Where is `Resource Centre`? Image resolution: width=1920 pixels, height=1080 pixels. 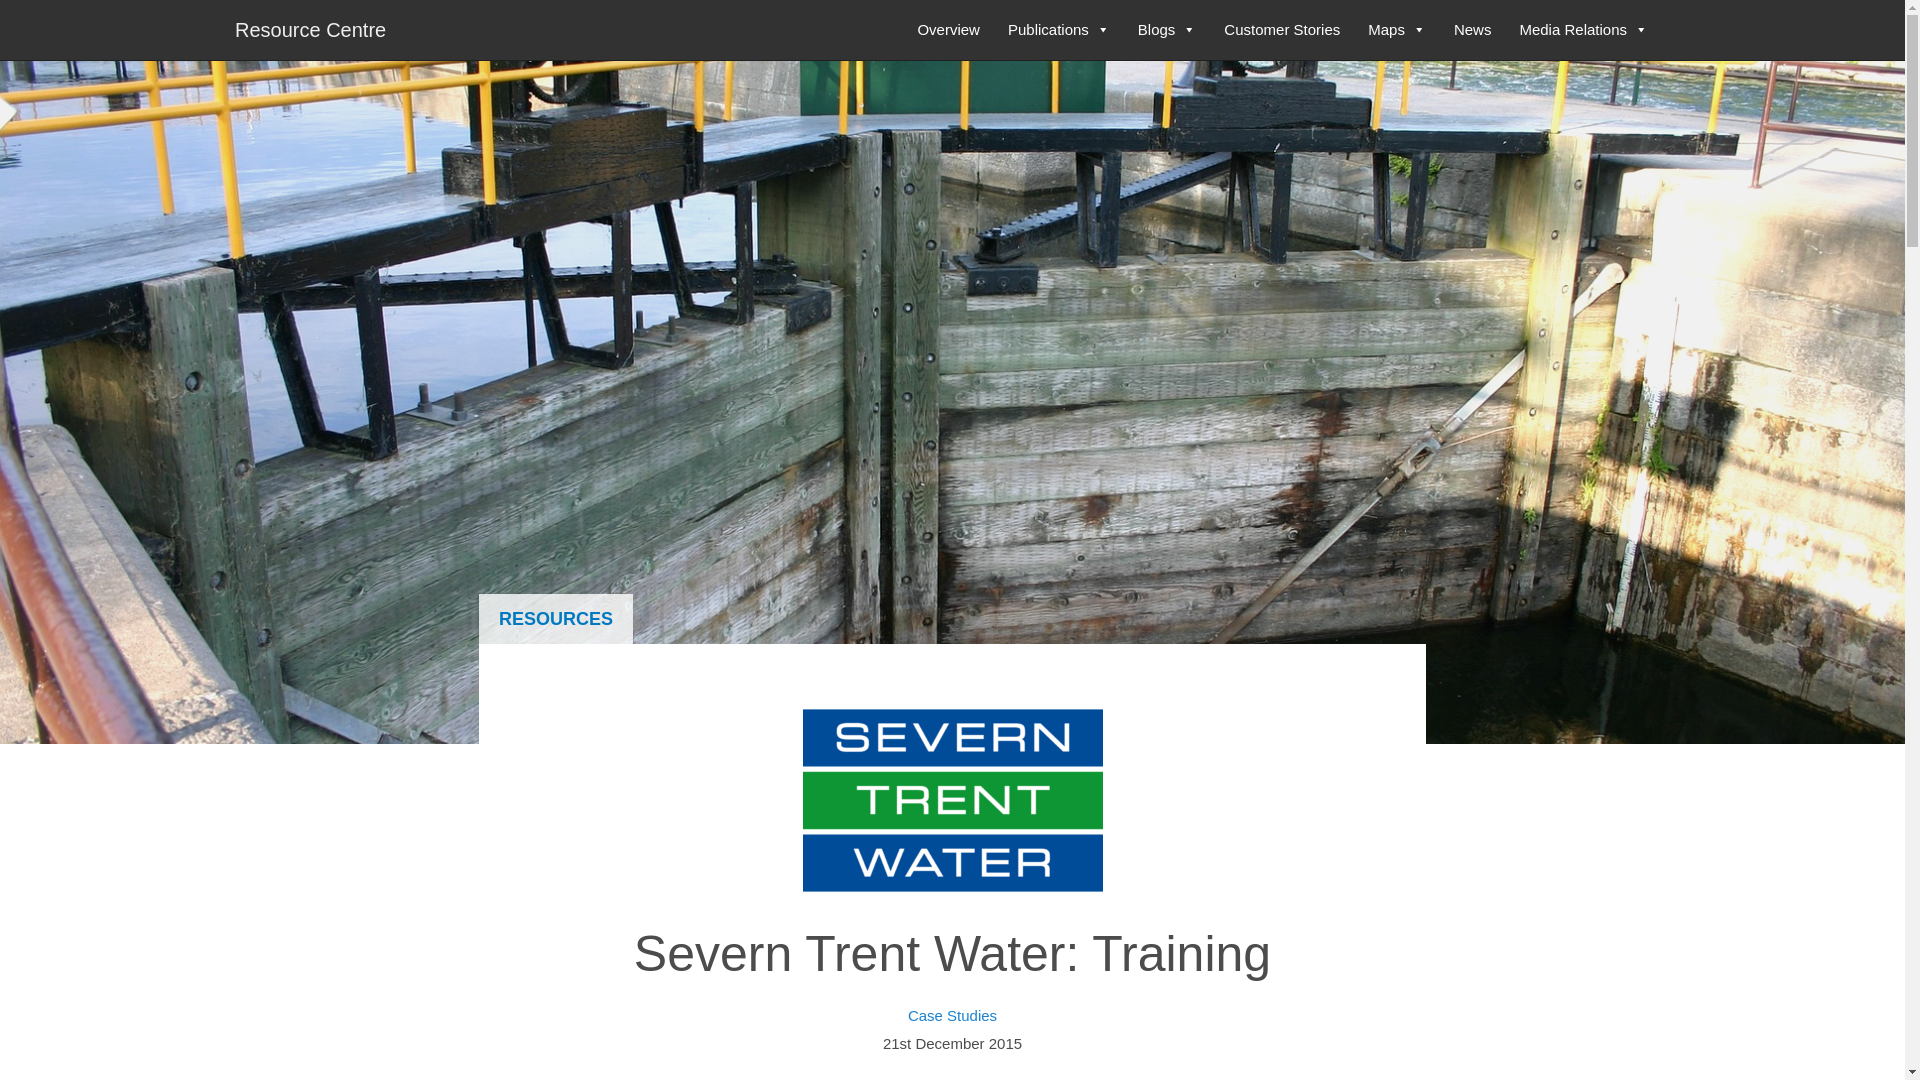
Resource Centre is located at coordinates (310, 28).